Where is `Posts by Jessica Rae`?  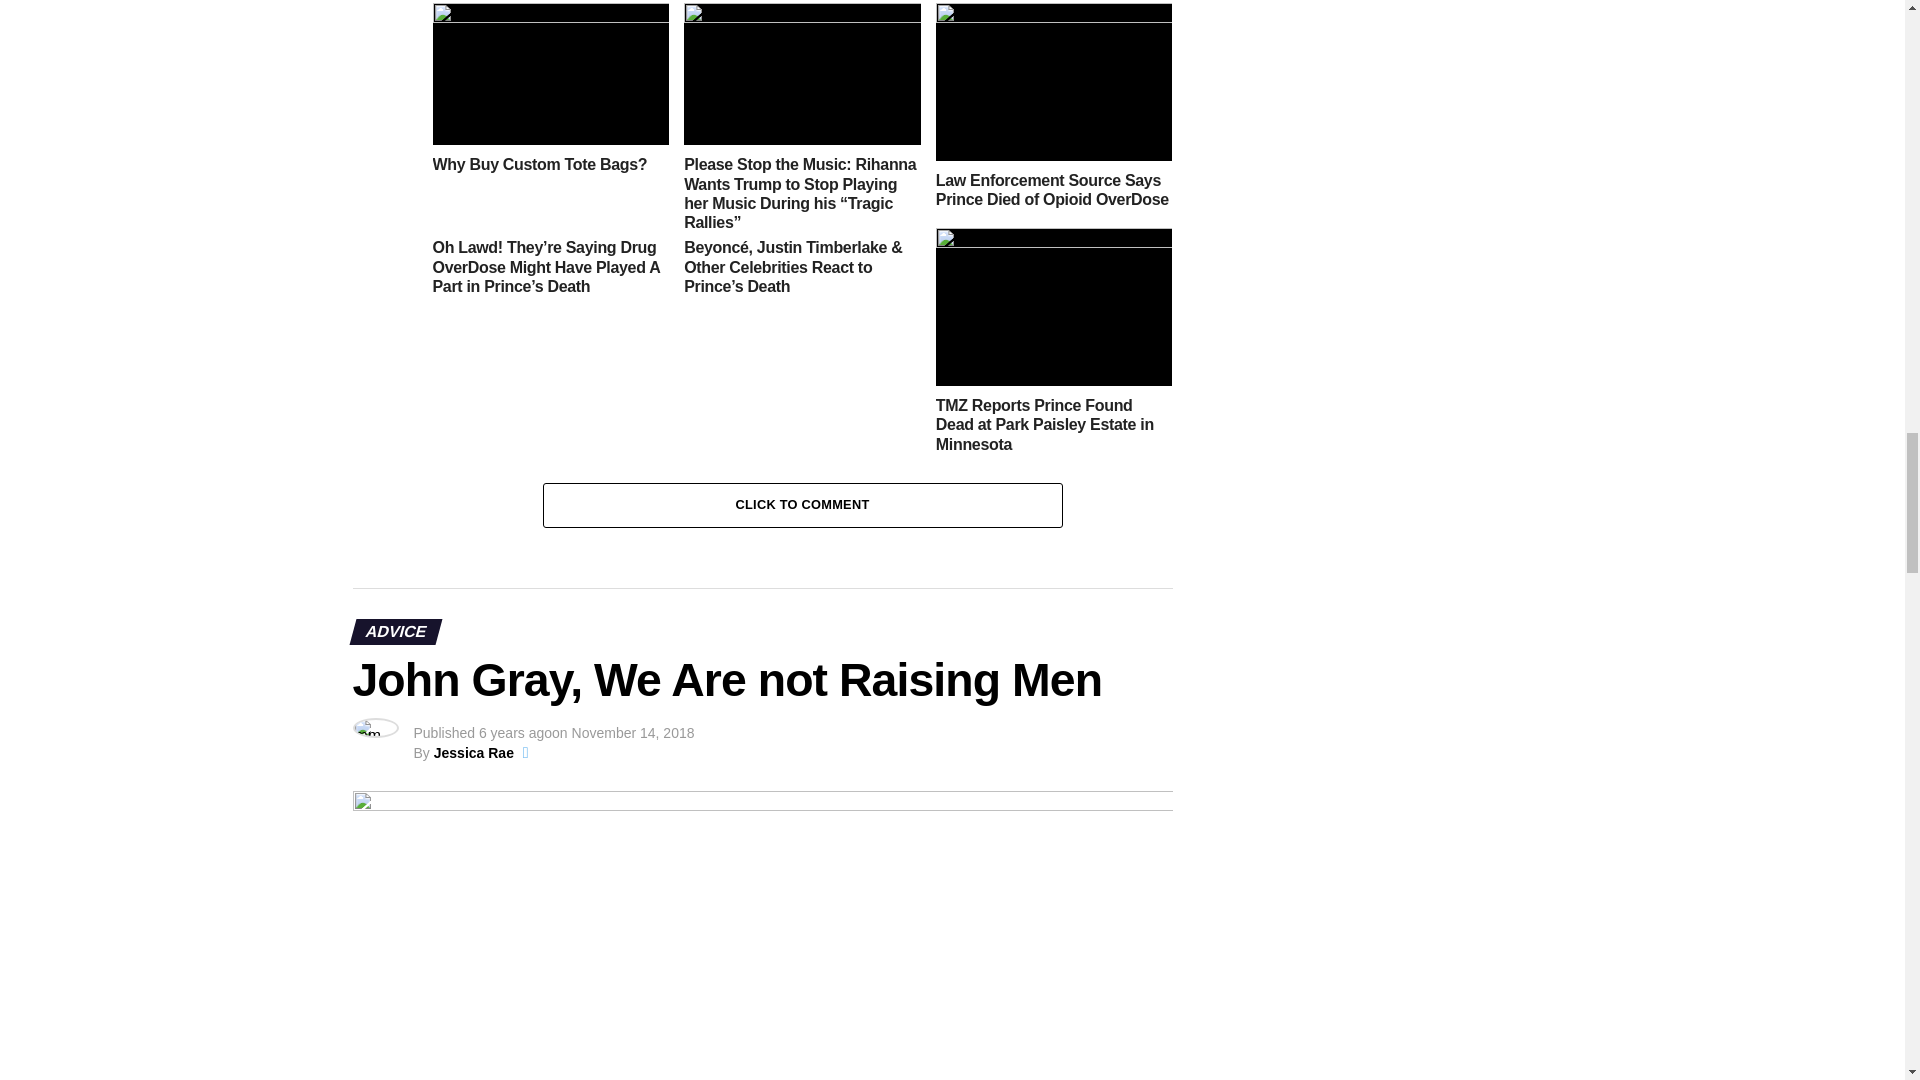 Posts by Jessica Rae is located at coordinates (474, 753).